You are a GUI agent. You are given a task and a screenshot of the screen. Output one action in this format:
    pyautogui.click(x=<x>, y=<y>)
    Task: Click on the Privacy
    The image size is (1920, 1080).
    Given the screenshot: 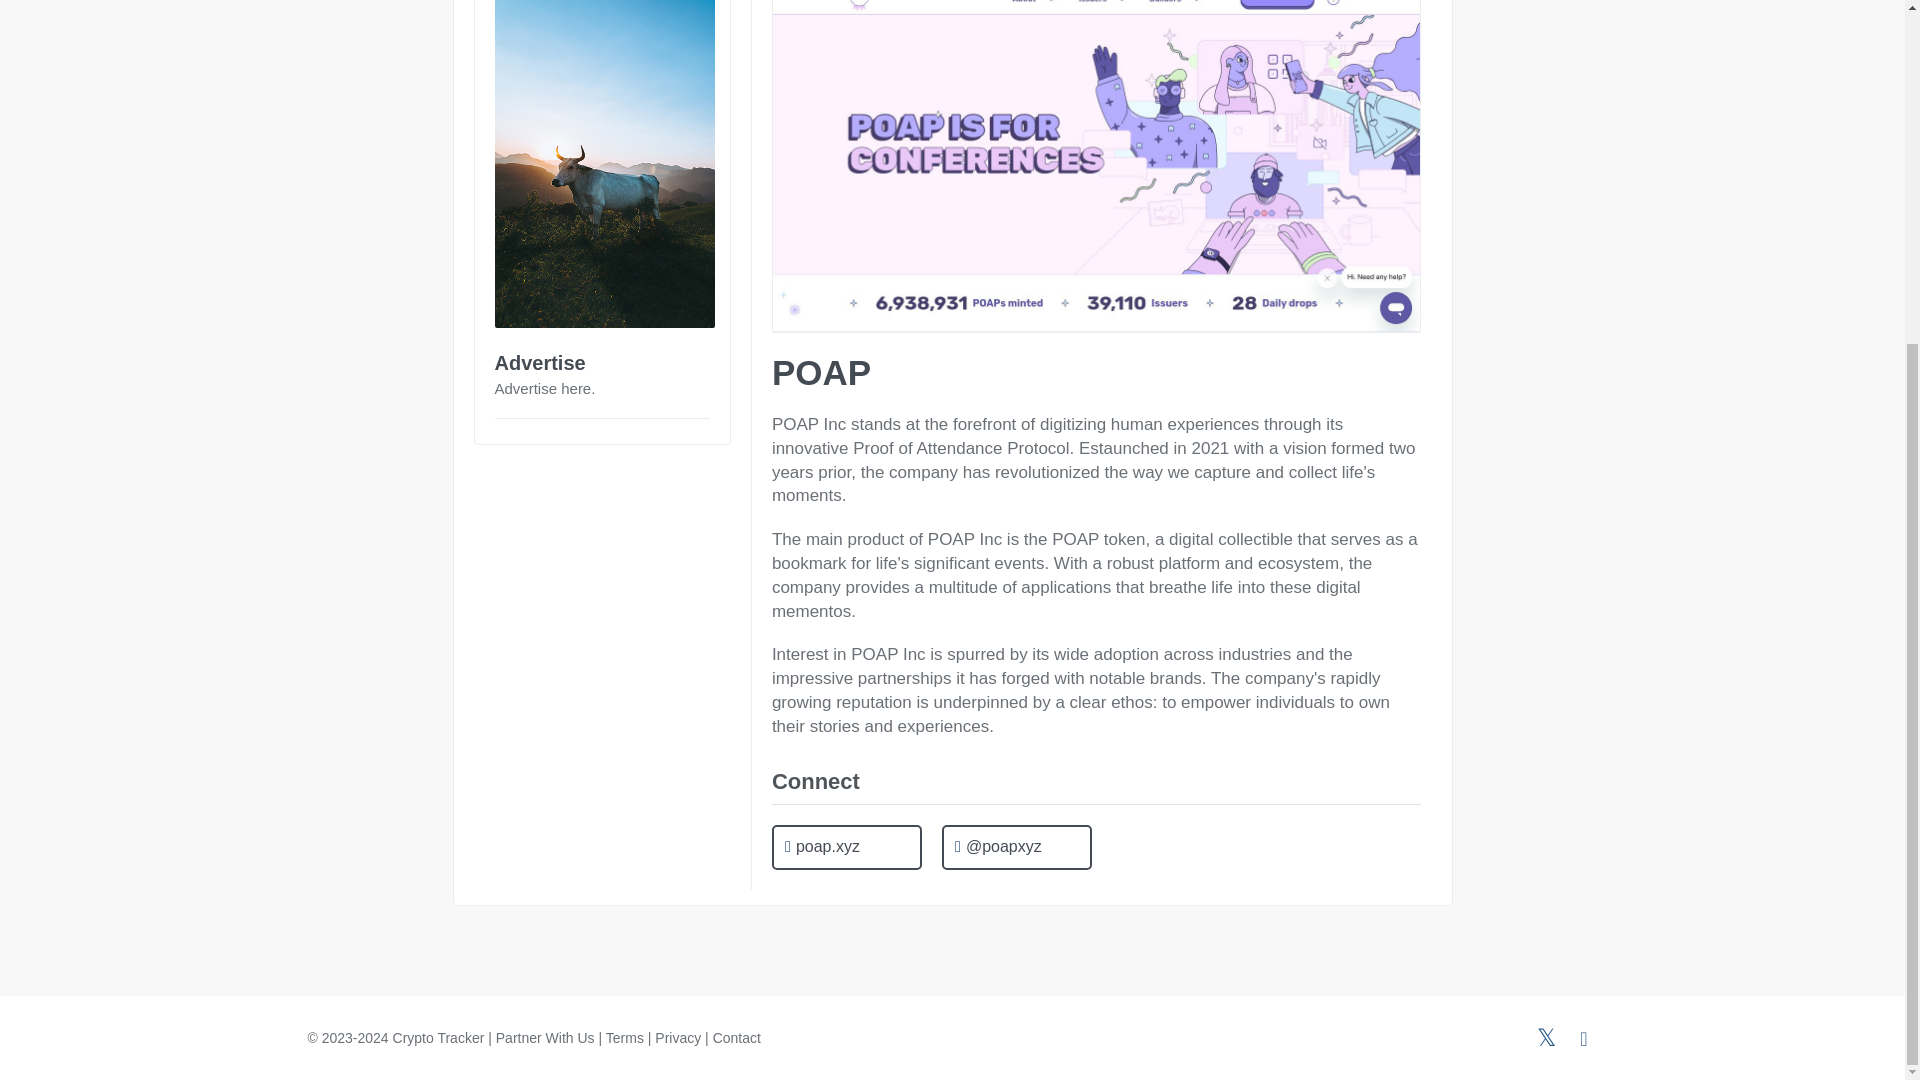 What is the action you would take?
    pyautogui.click(x=677, y=1038)
    